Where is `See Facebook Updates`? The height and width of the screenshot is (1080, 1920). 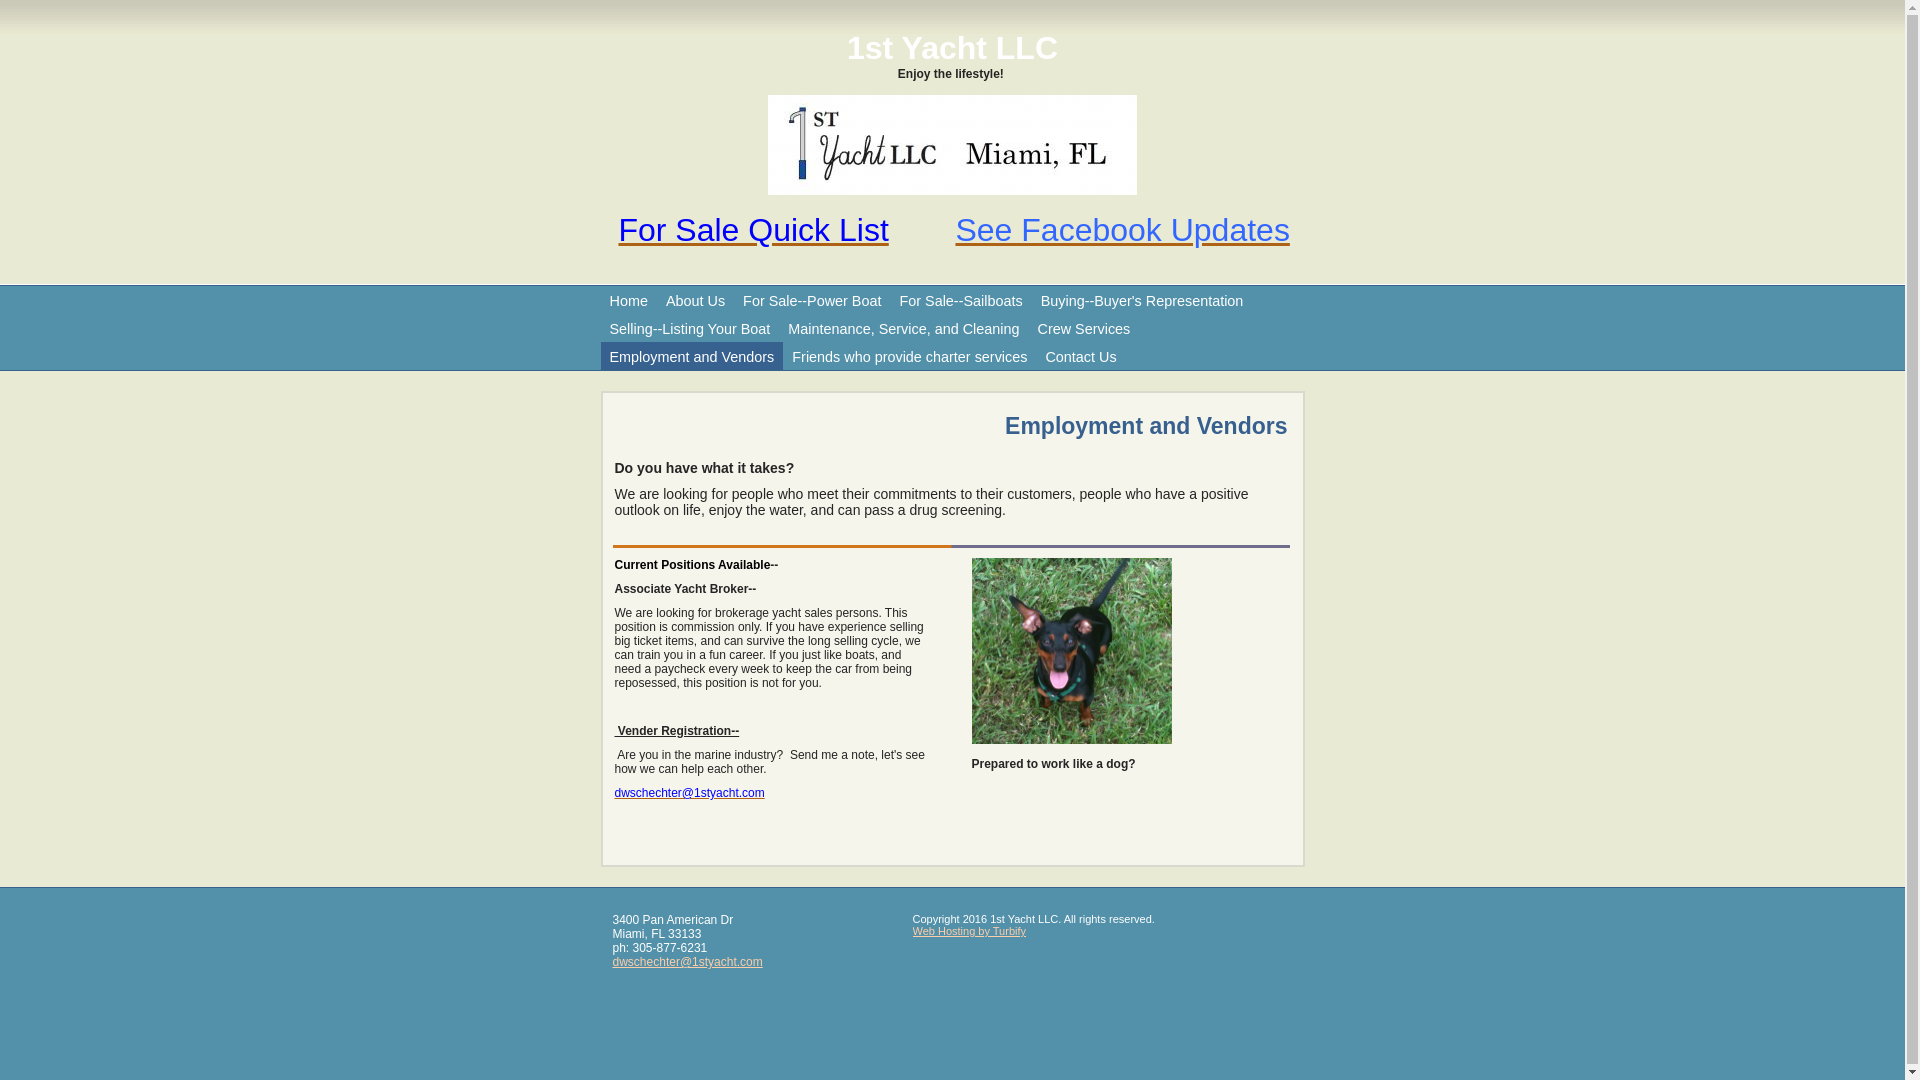
See Facebook Updates is located at coordinates (1122, 230).